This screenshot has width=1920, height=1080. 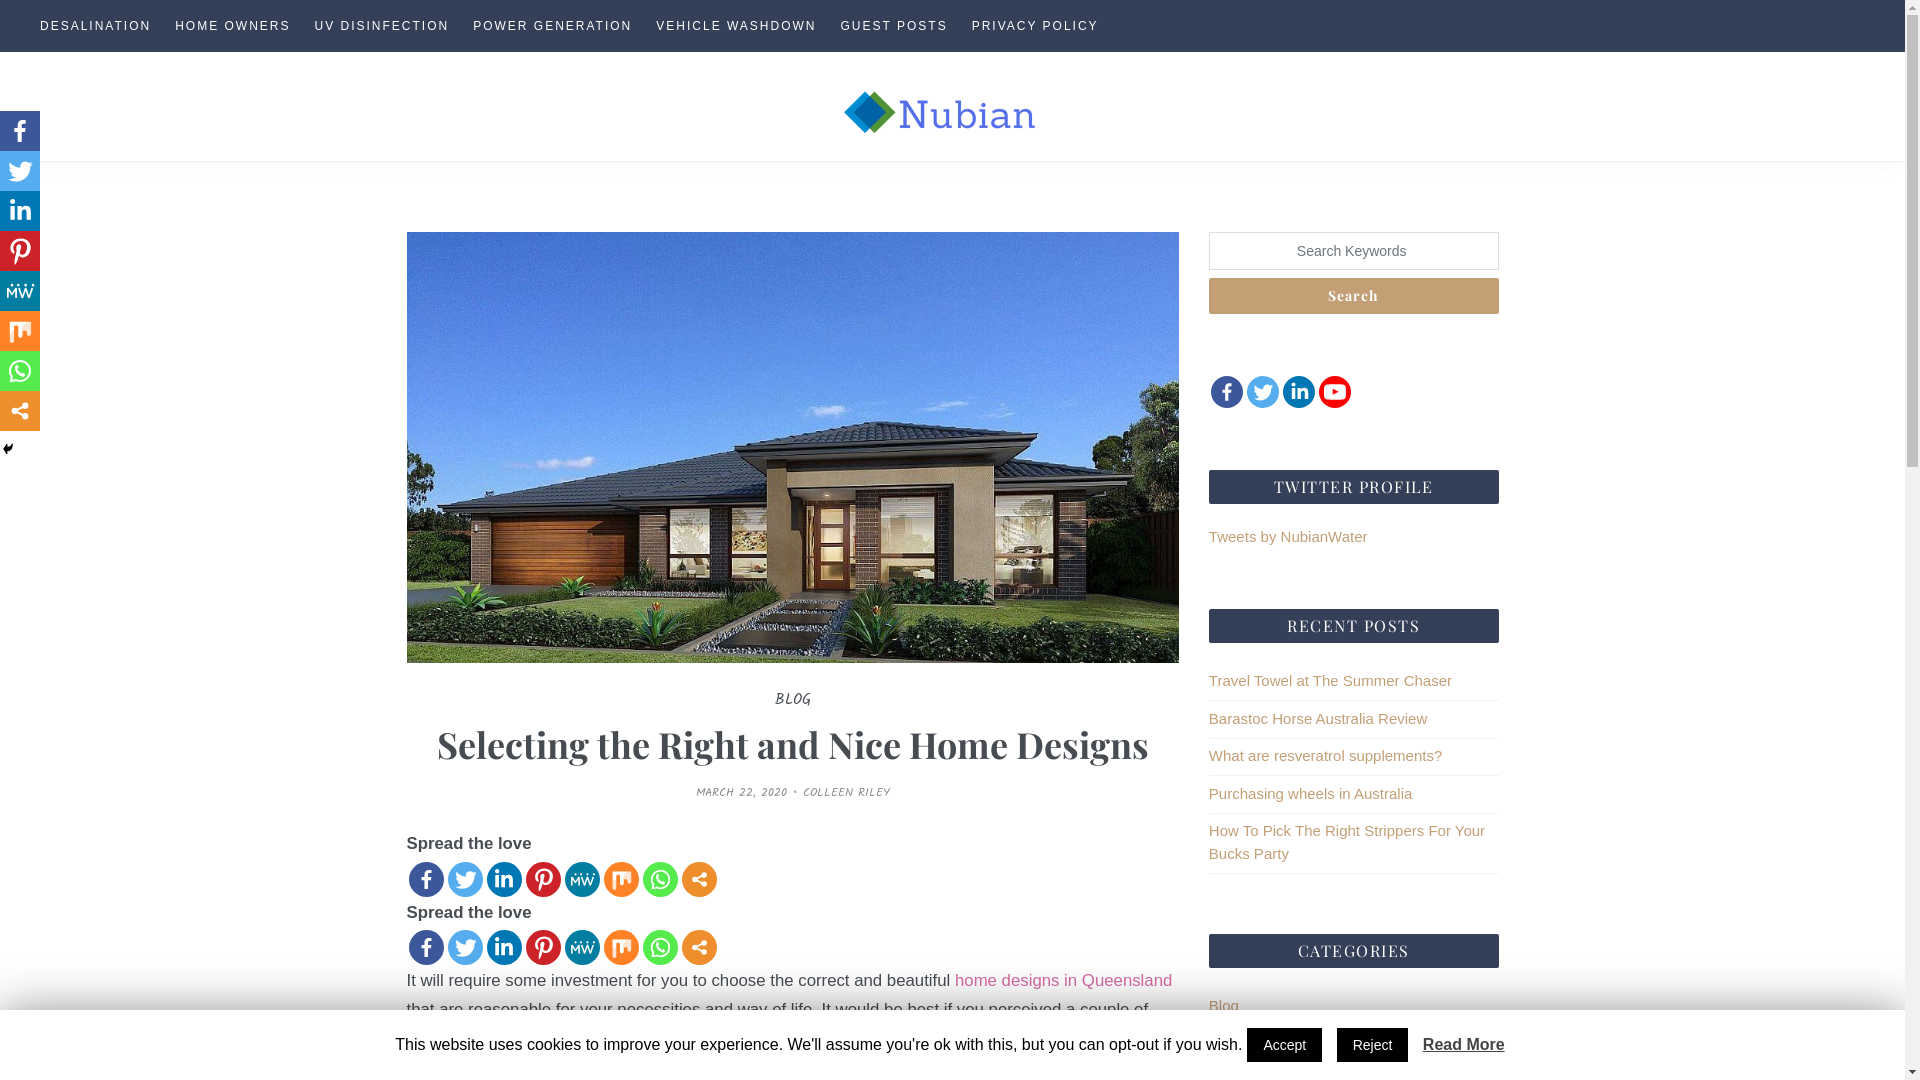 What do you see at coordinates (894, 26) in the screenshot?
I see `GUEST POSTS` at bounding box center [894, 26].